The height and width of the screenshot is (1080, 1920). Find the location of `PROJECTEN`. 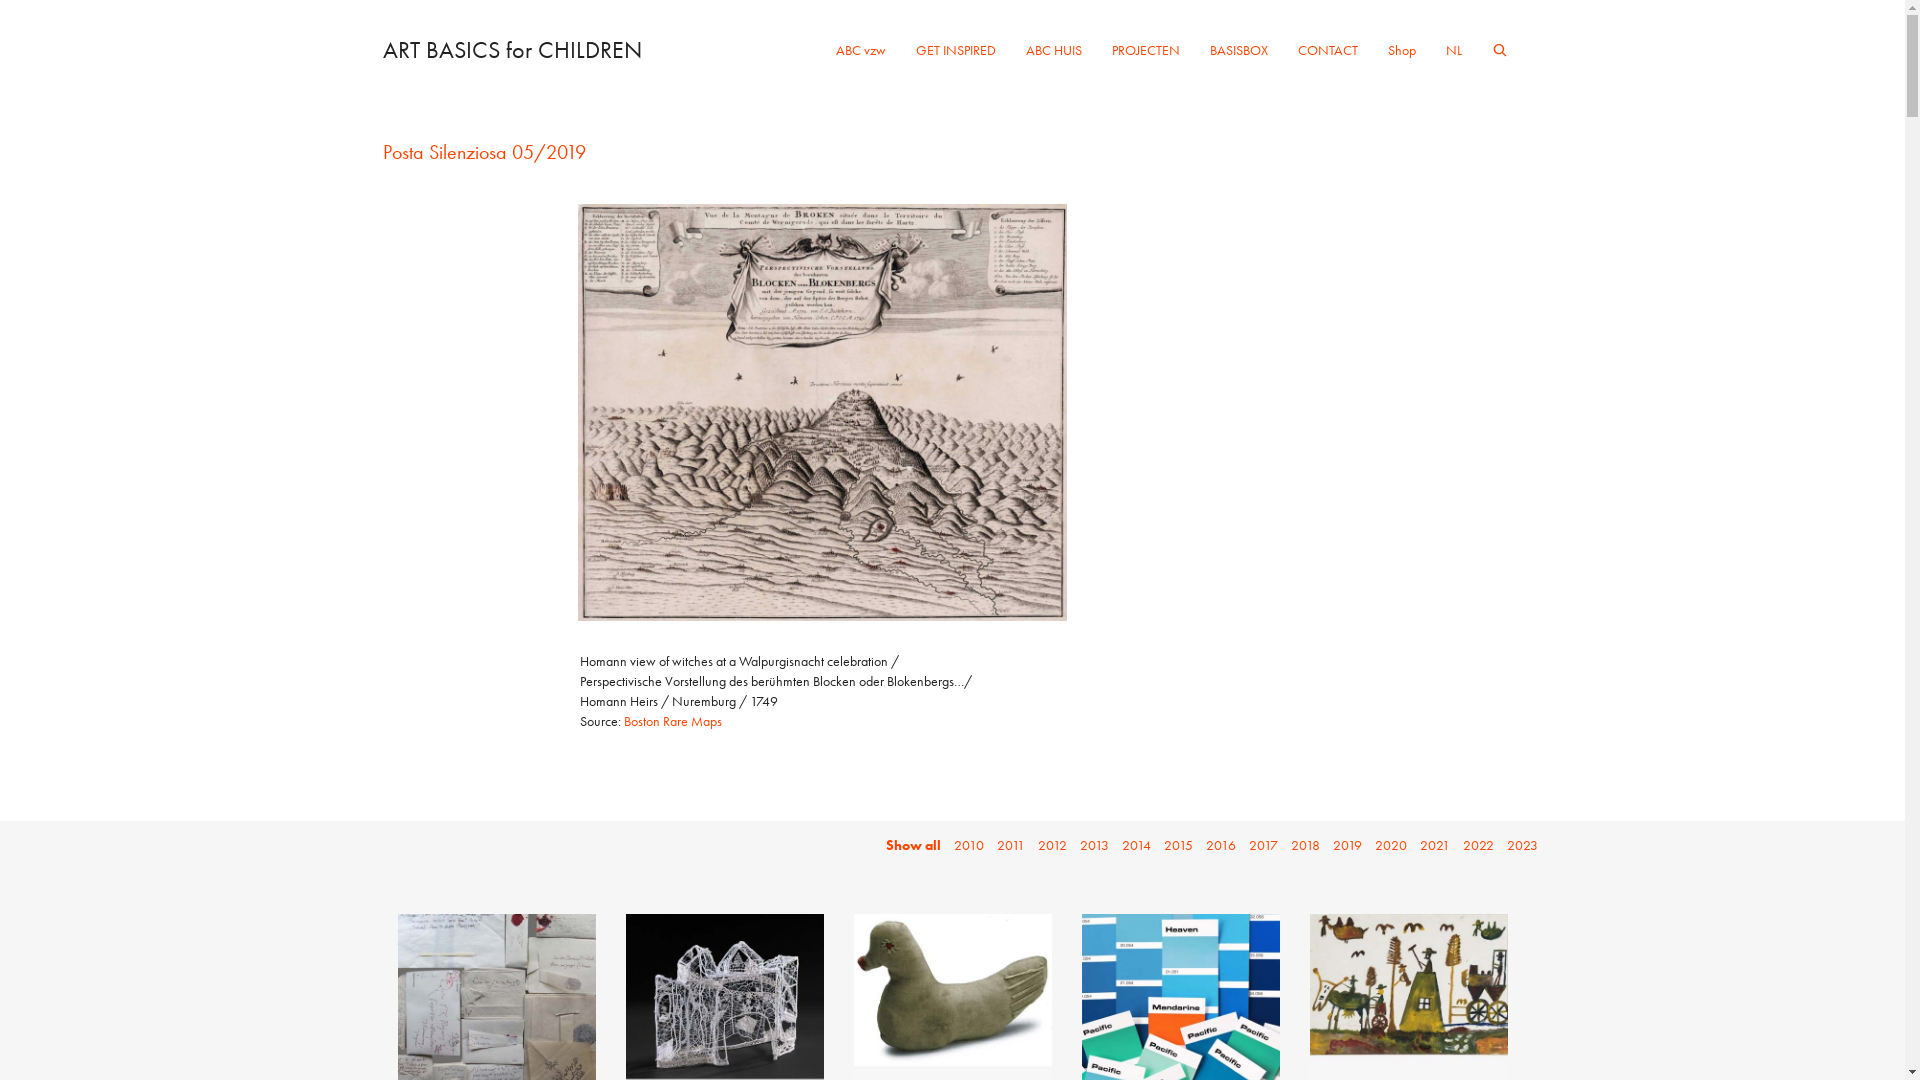

PROJECTEN is located at coordinates (1145, 50).